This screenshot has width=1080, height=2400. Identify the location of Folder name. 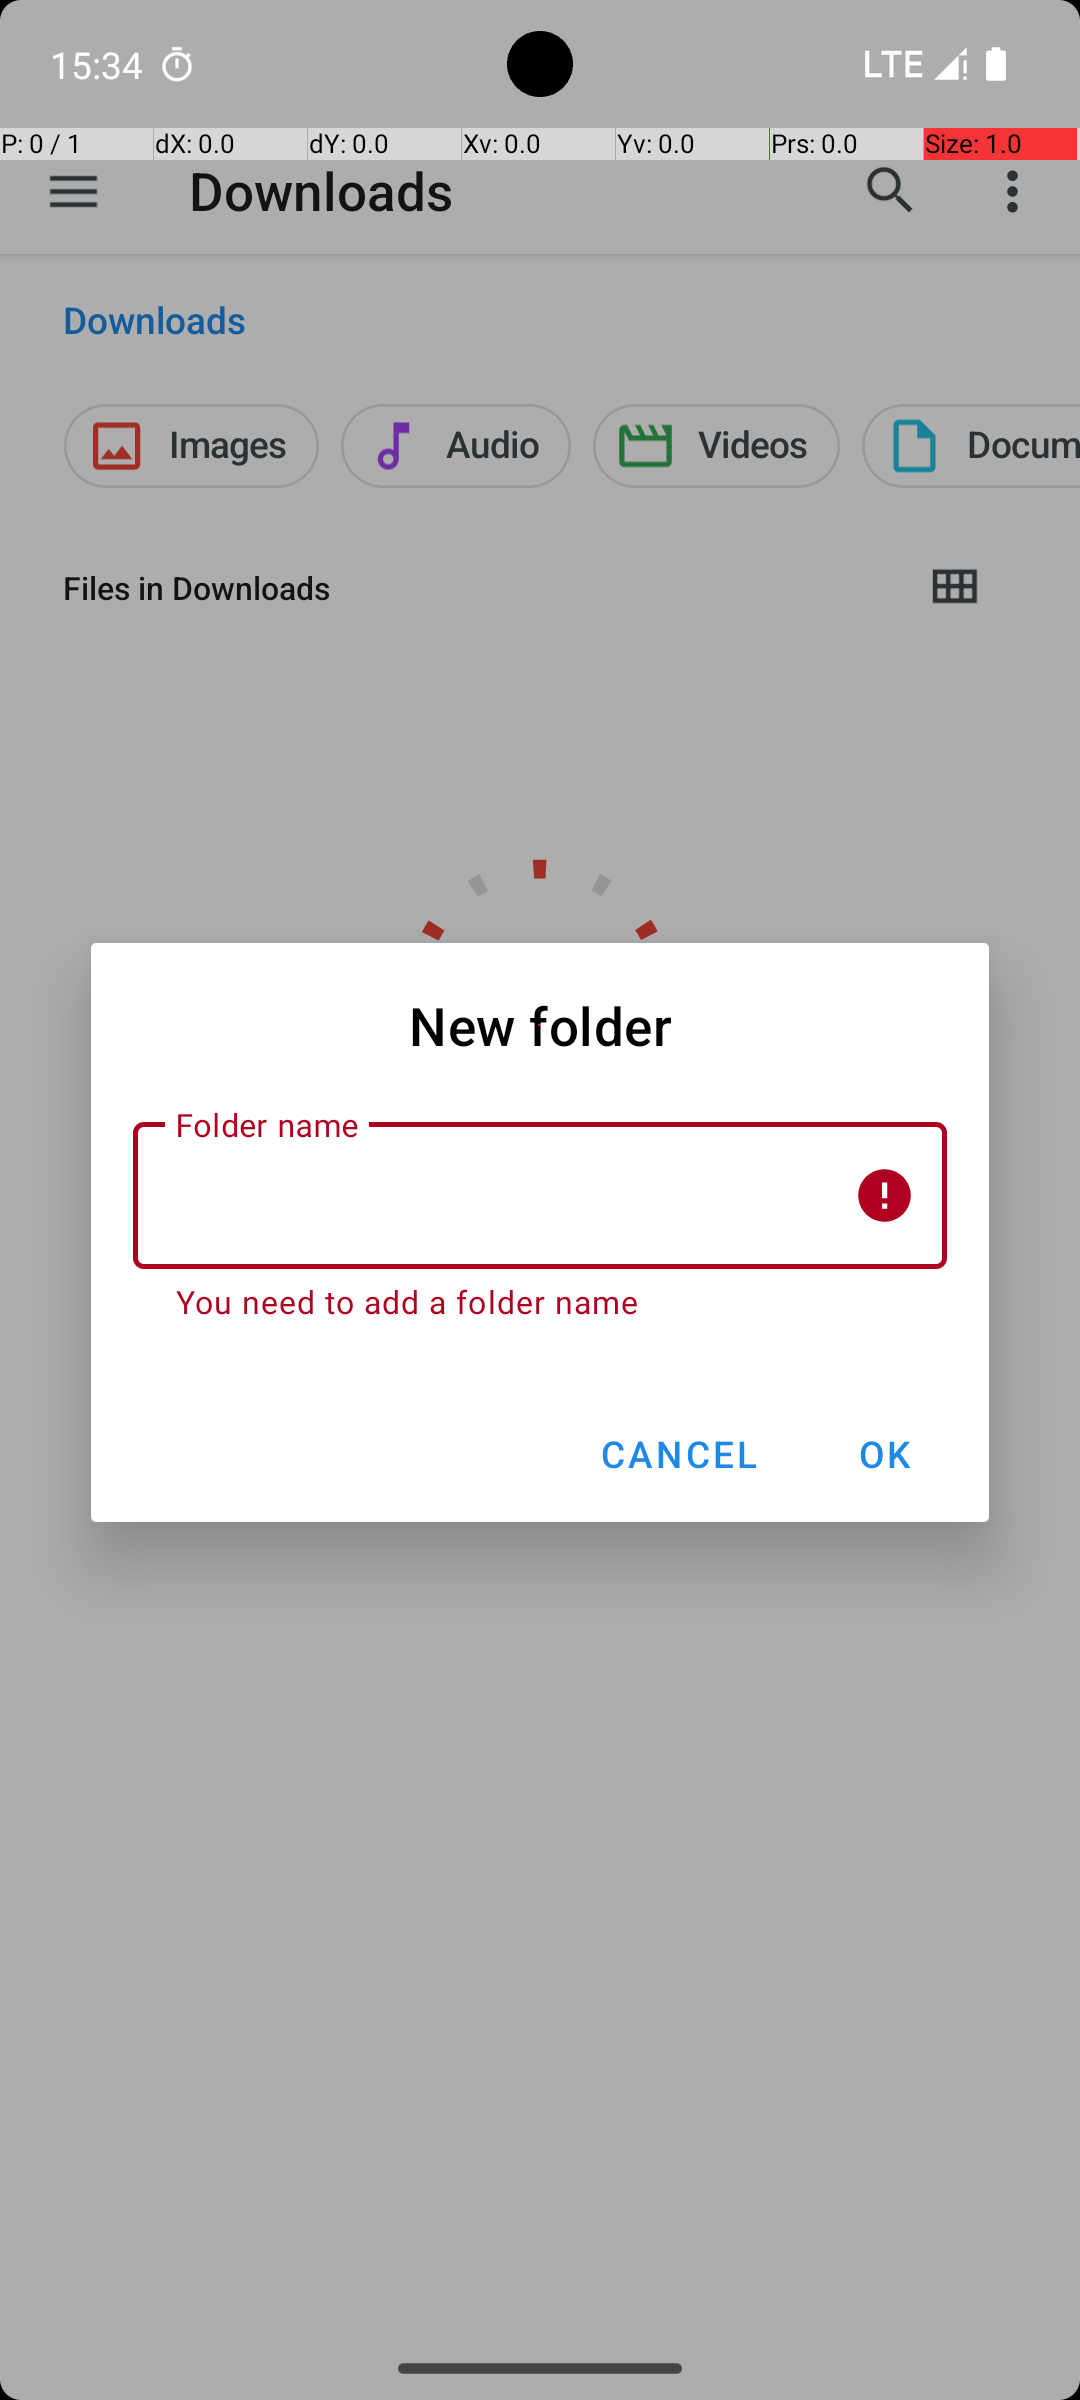
(540, 1196).